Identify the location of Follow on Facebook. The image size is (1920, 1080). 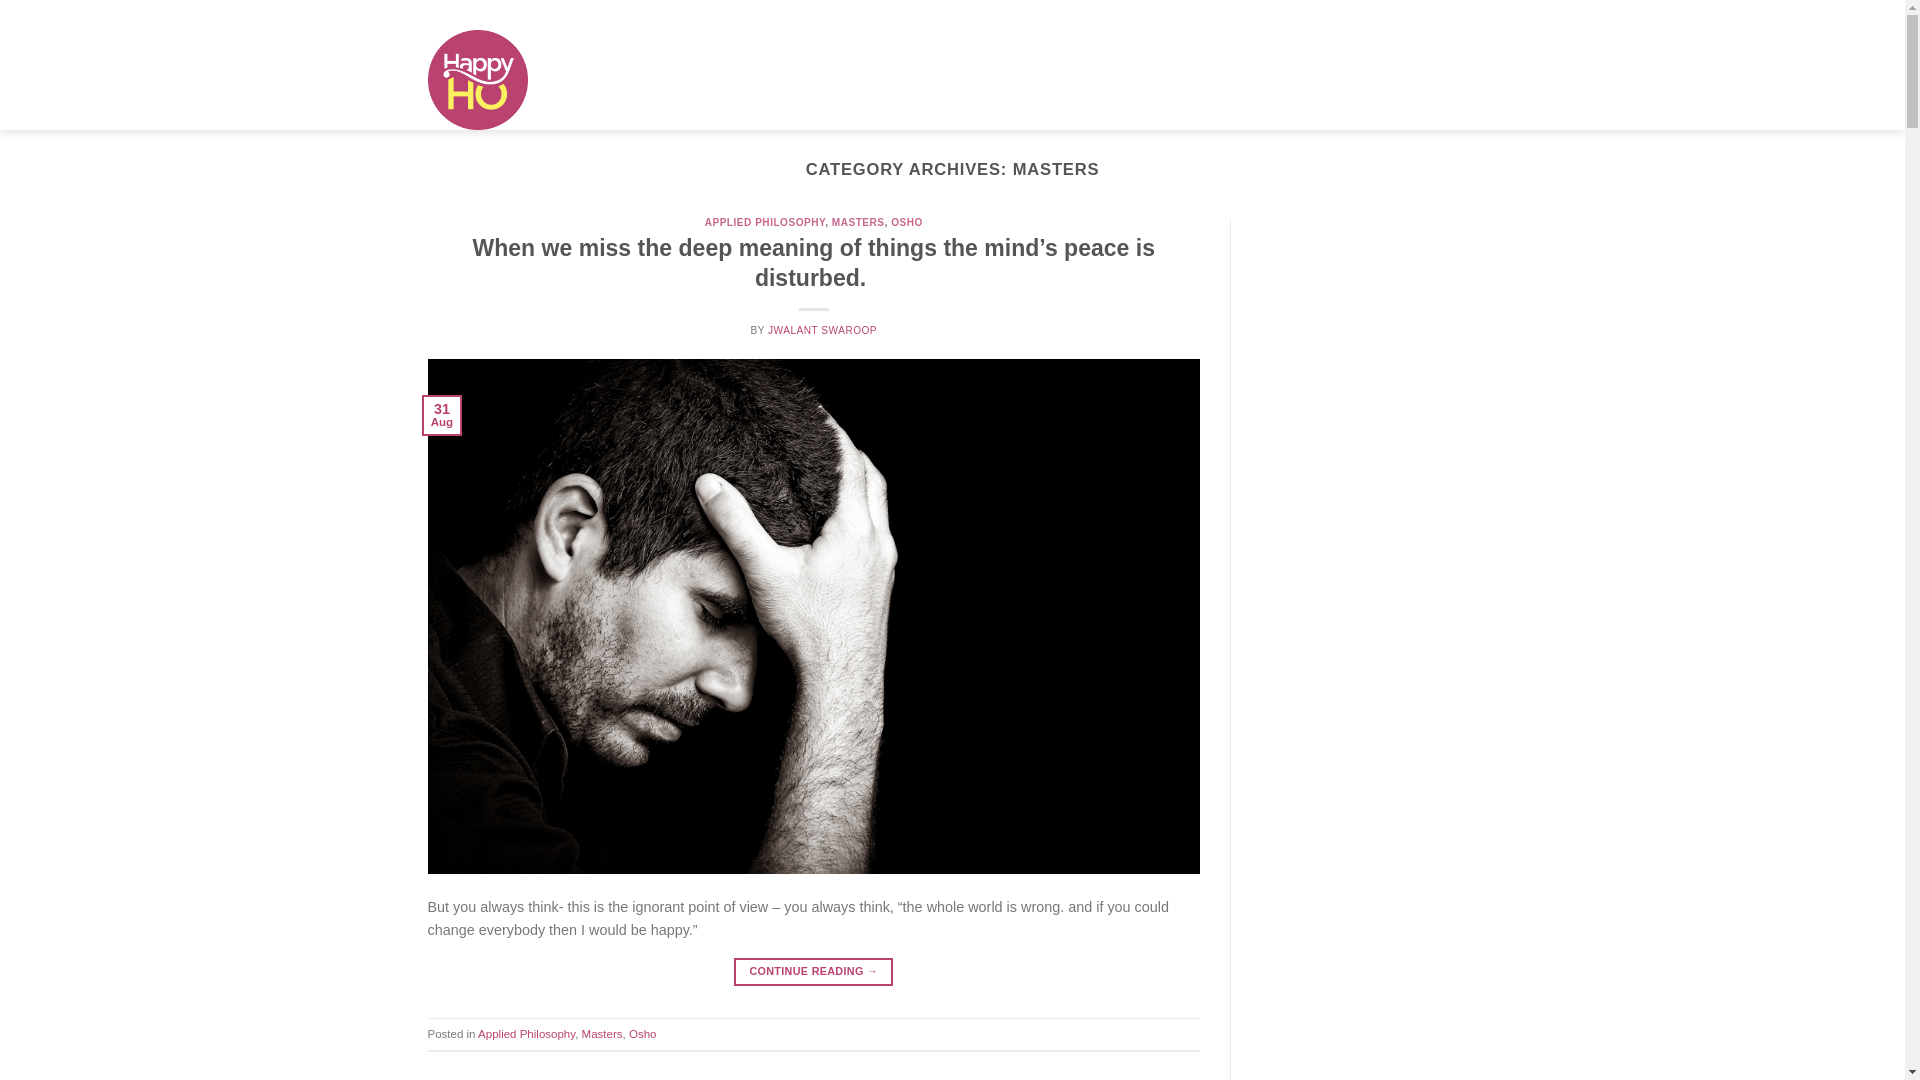
(1364, 14).